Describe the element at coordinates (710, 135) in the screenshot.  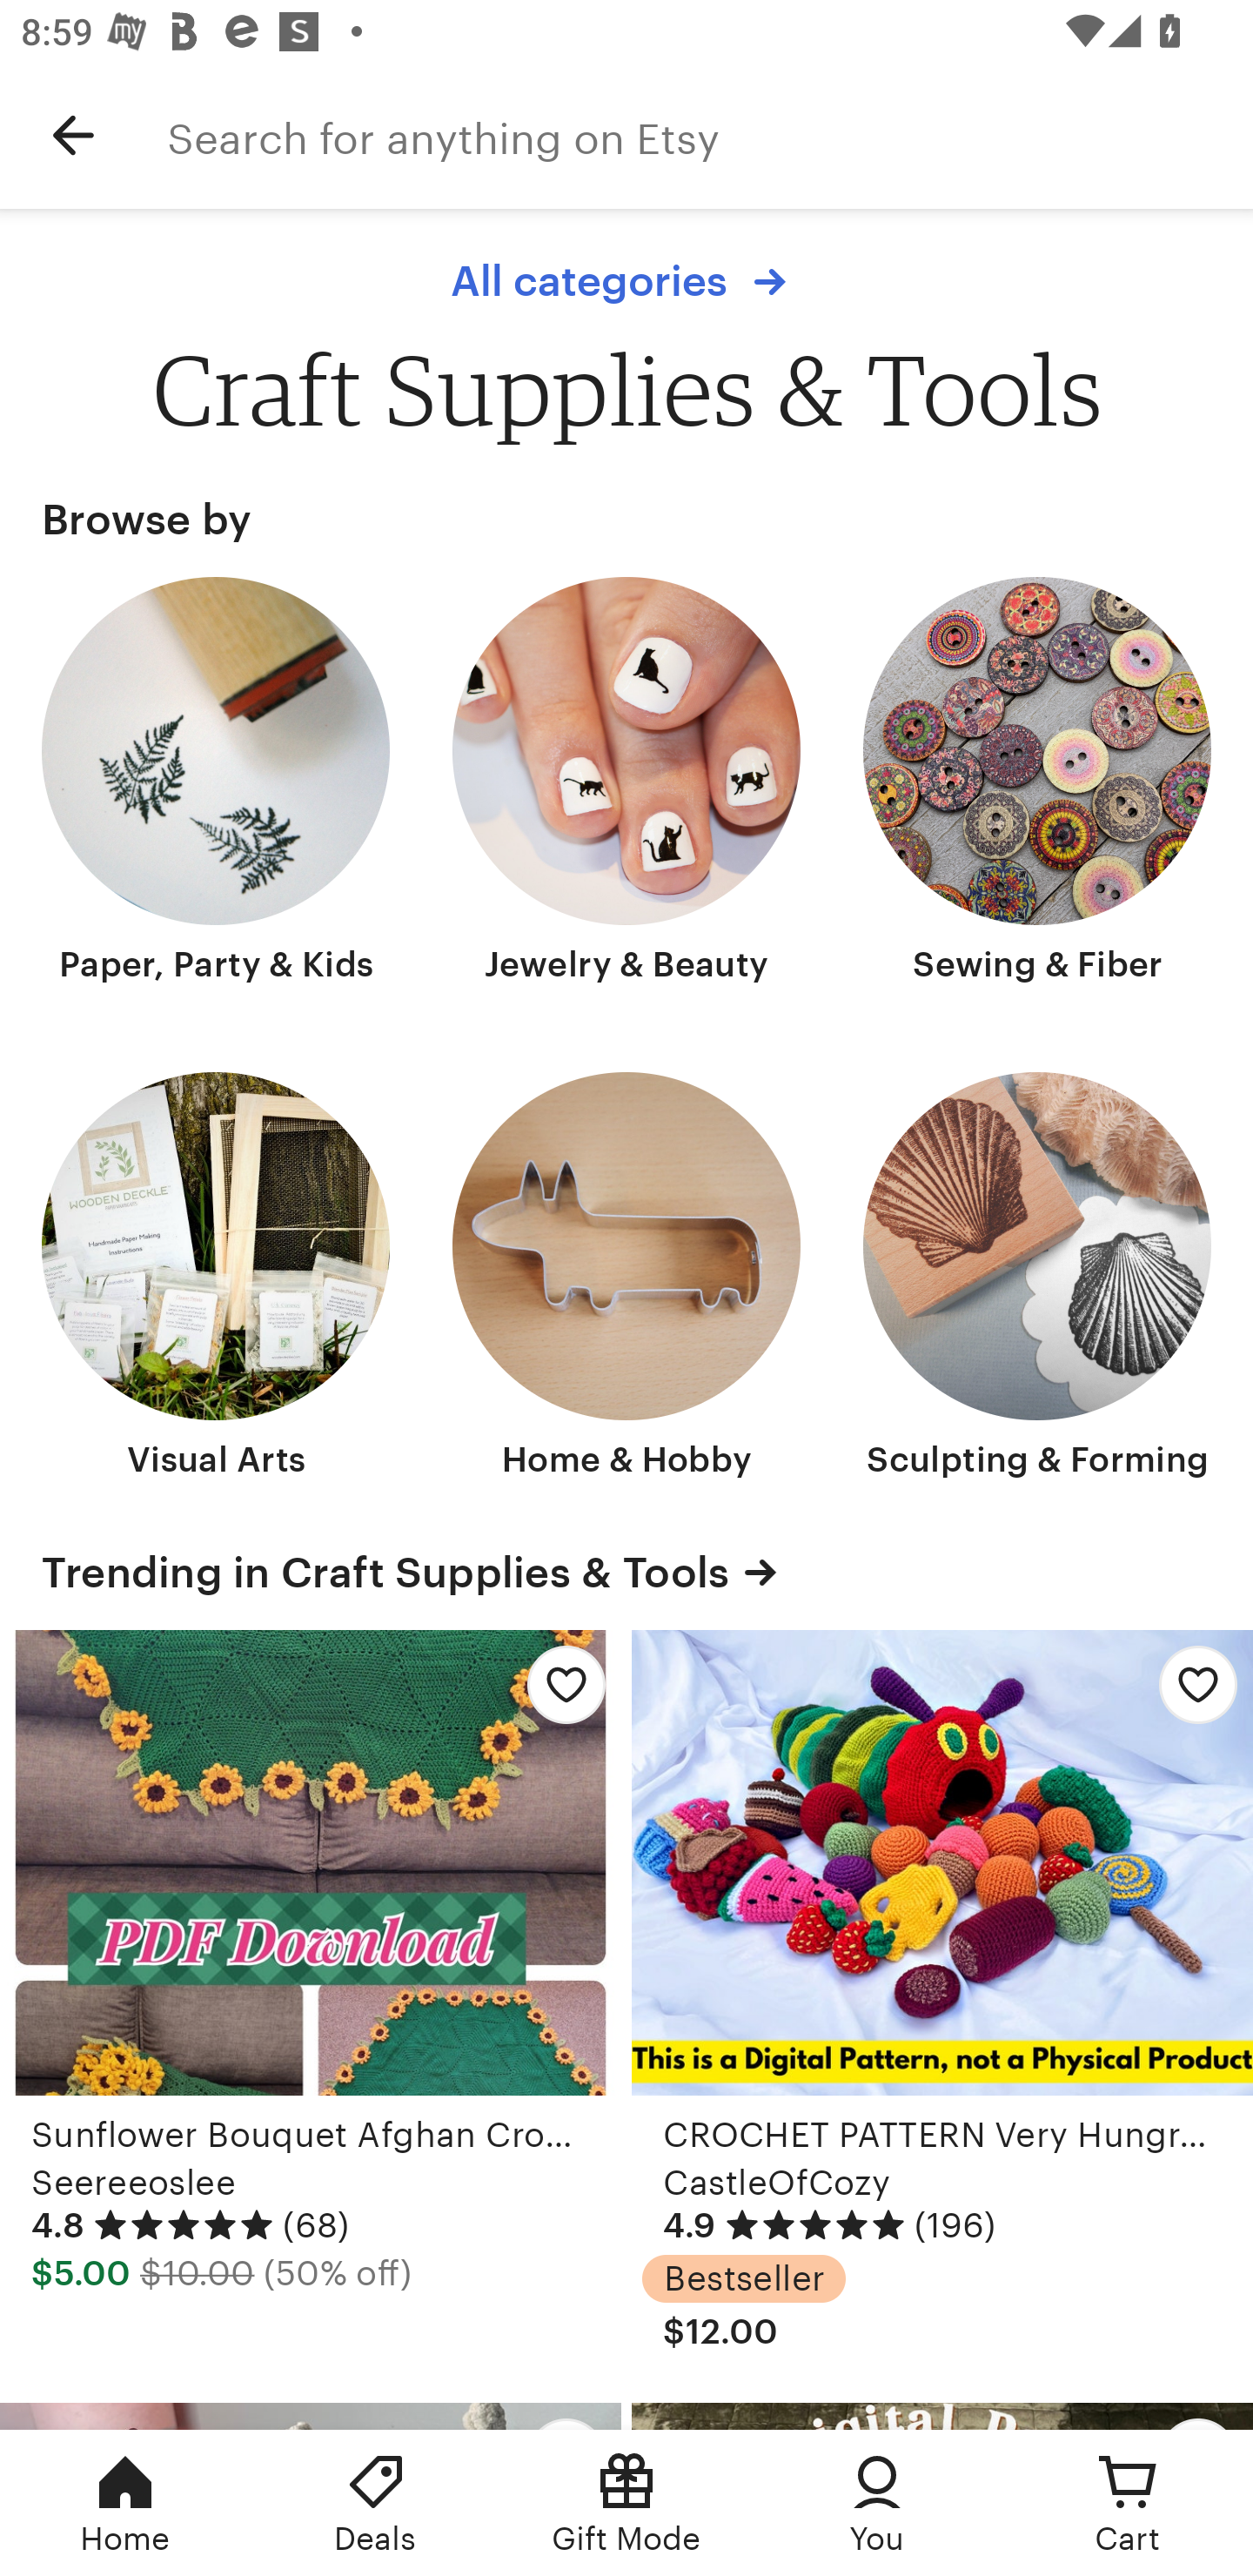
I see `Search for anything on Etsy` at that location.